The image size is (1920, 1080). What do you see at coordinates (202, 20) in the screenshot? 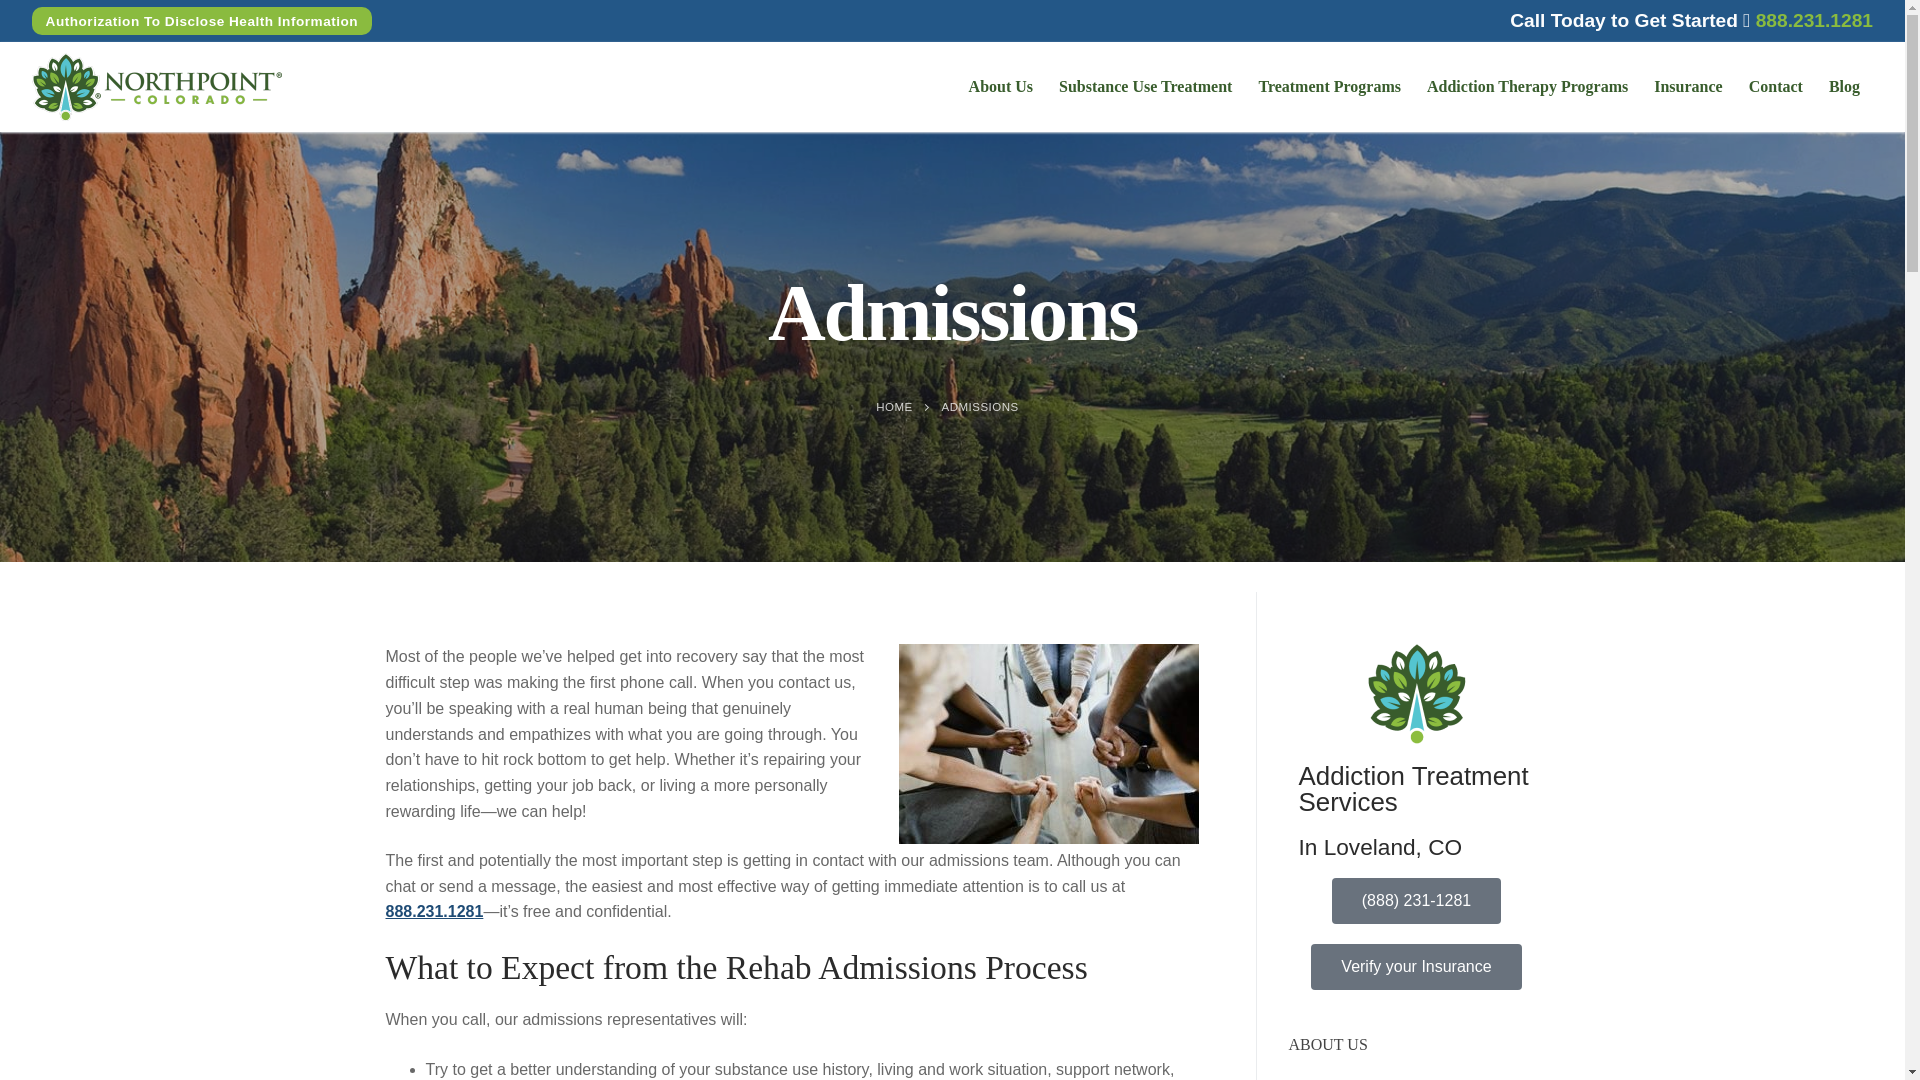
I see `Authorization To Disclose Health Information` at bounding box center [202, 20].